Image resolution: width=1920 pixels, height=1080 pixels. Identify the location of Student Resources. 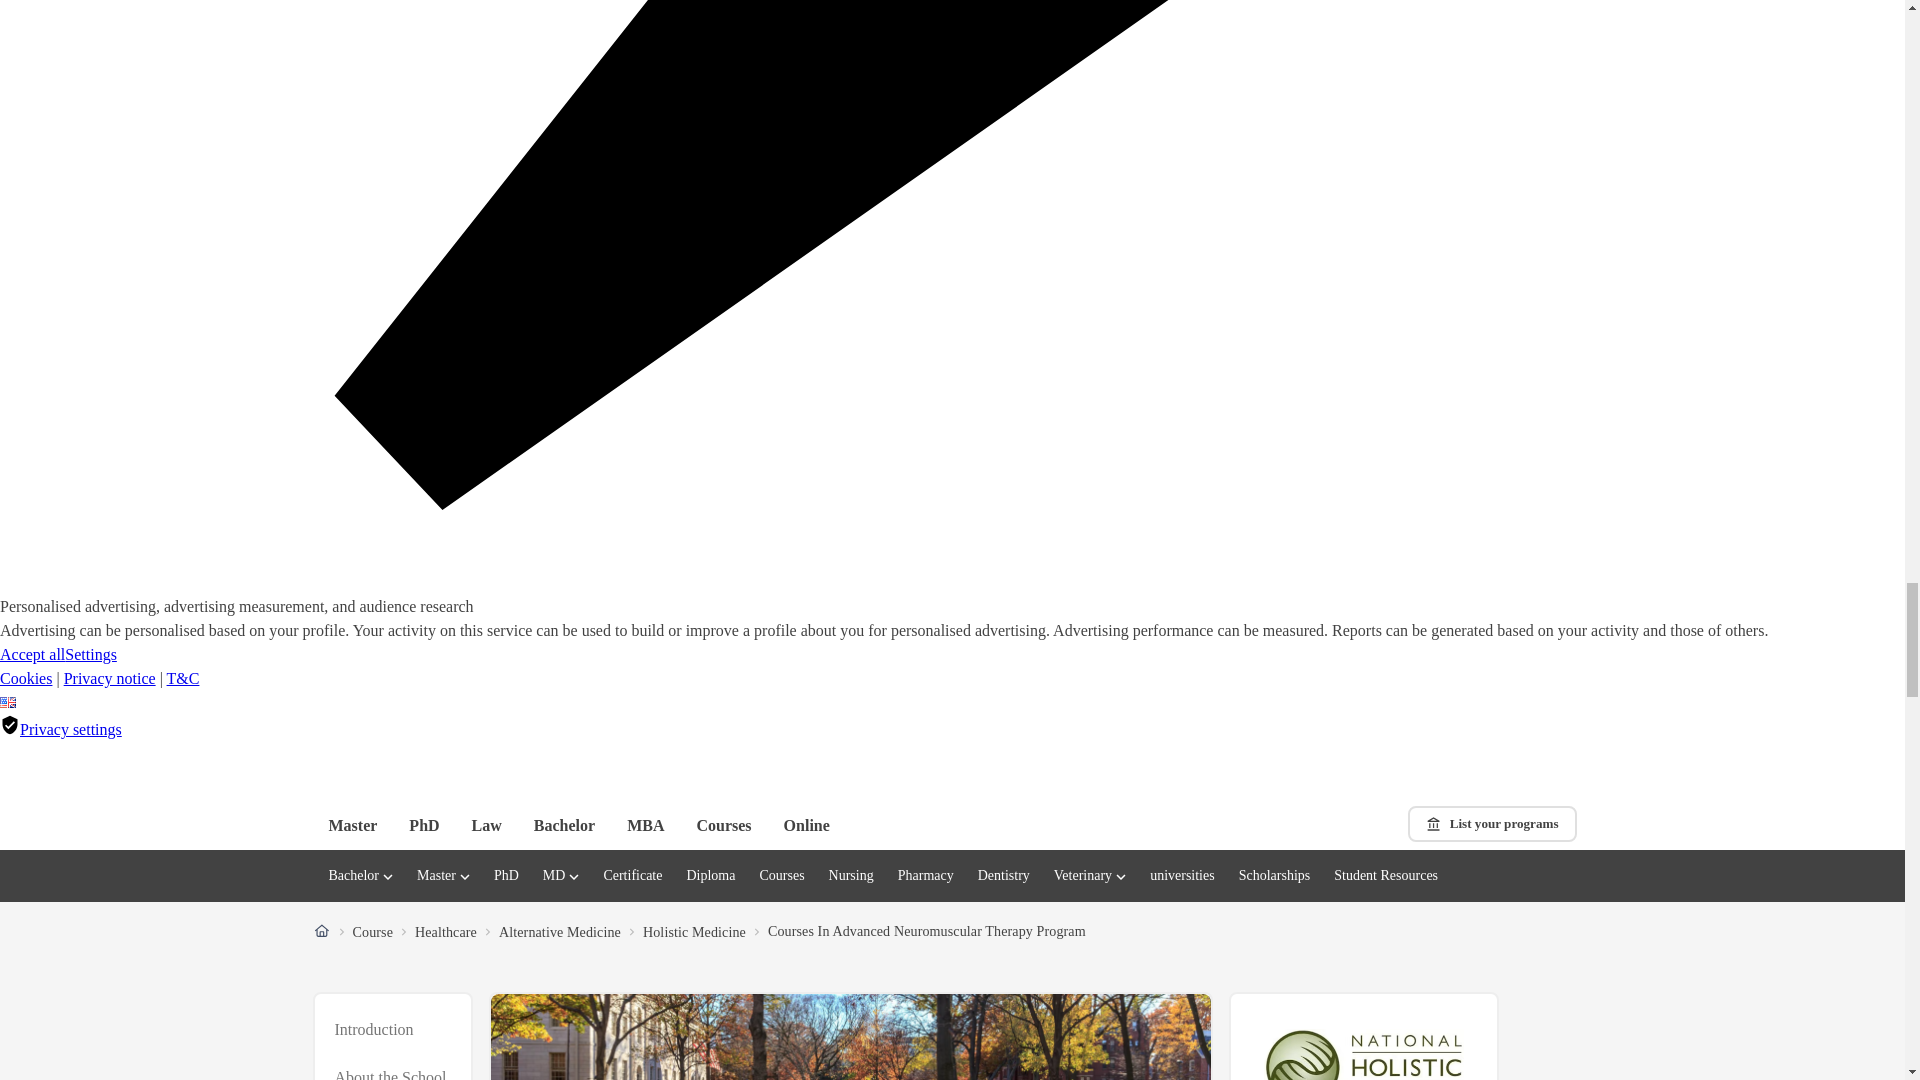
(1386, 876).